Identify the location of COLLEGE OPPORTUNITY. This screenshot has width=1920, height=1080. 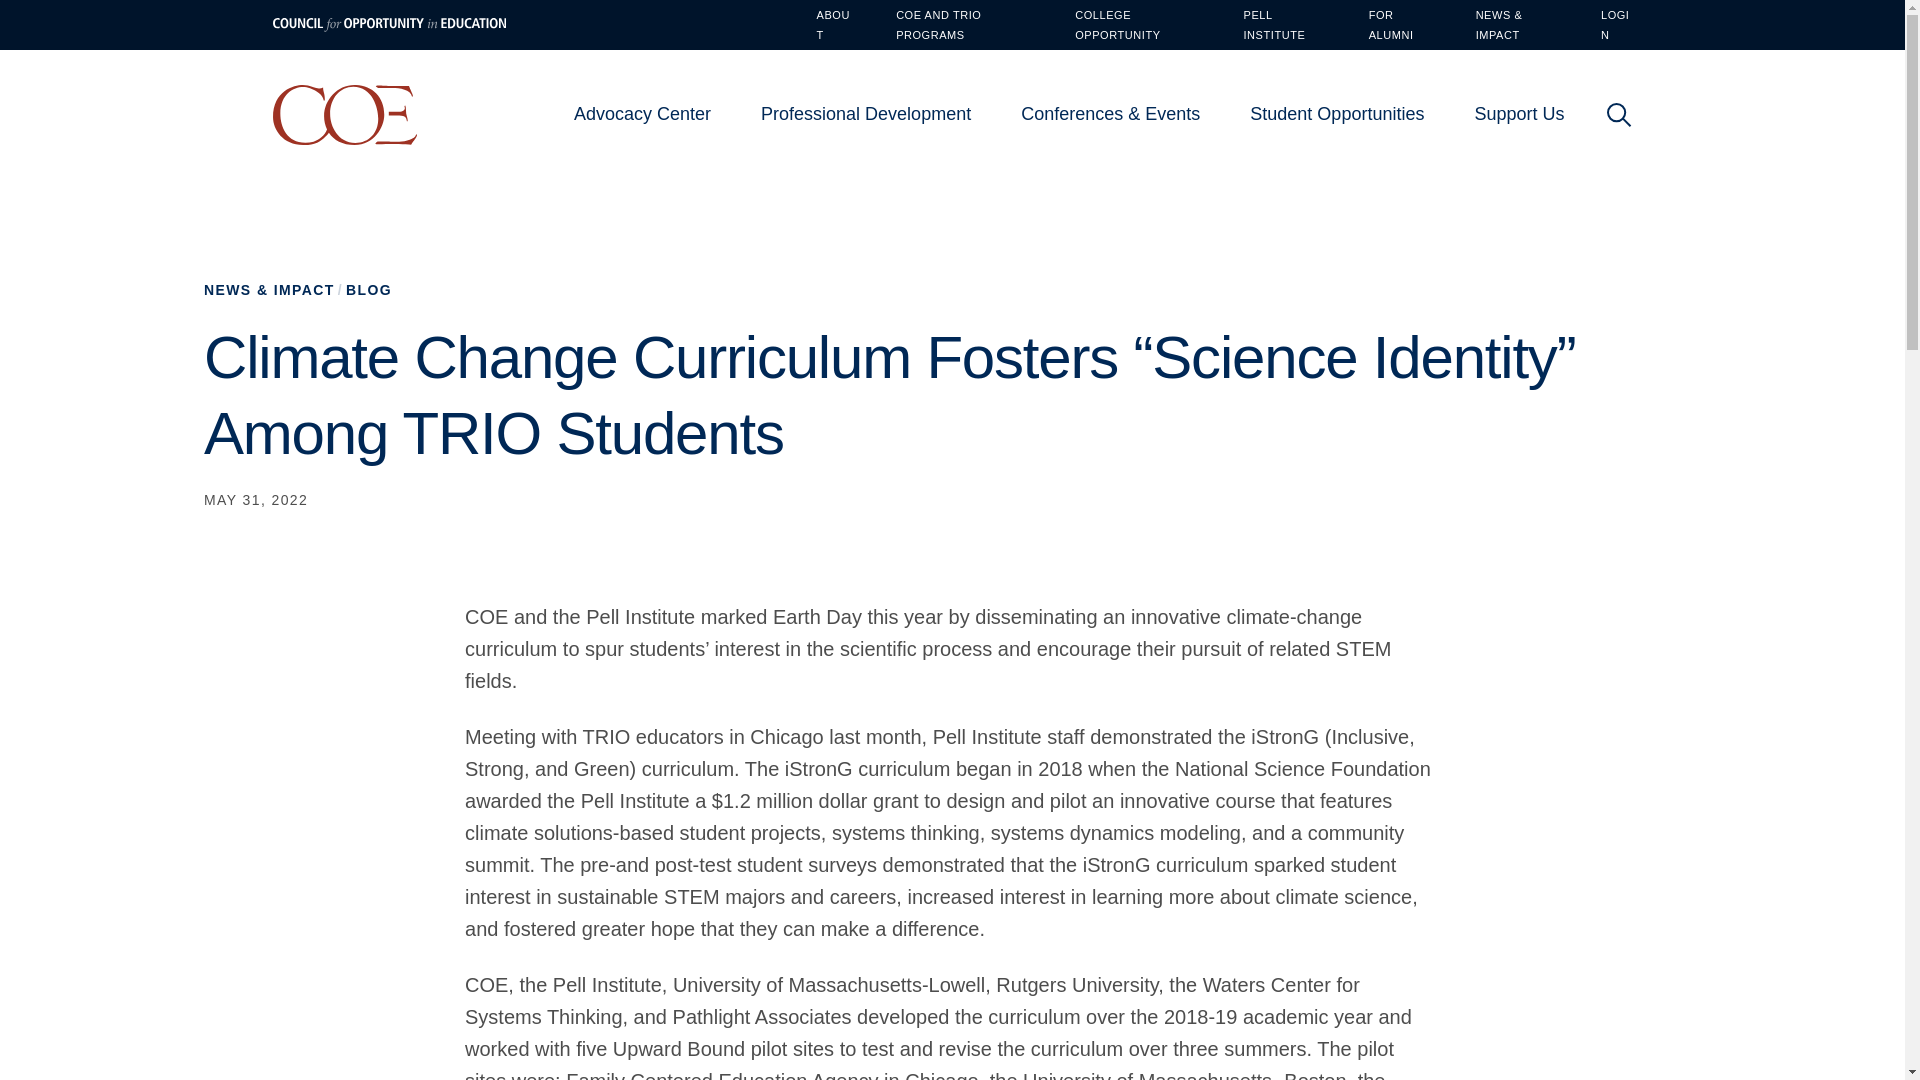
(1136, 25).